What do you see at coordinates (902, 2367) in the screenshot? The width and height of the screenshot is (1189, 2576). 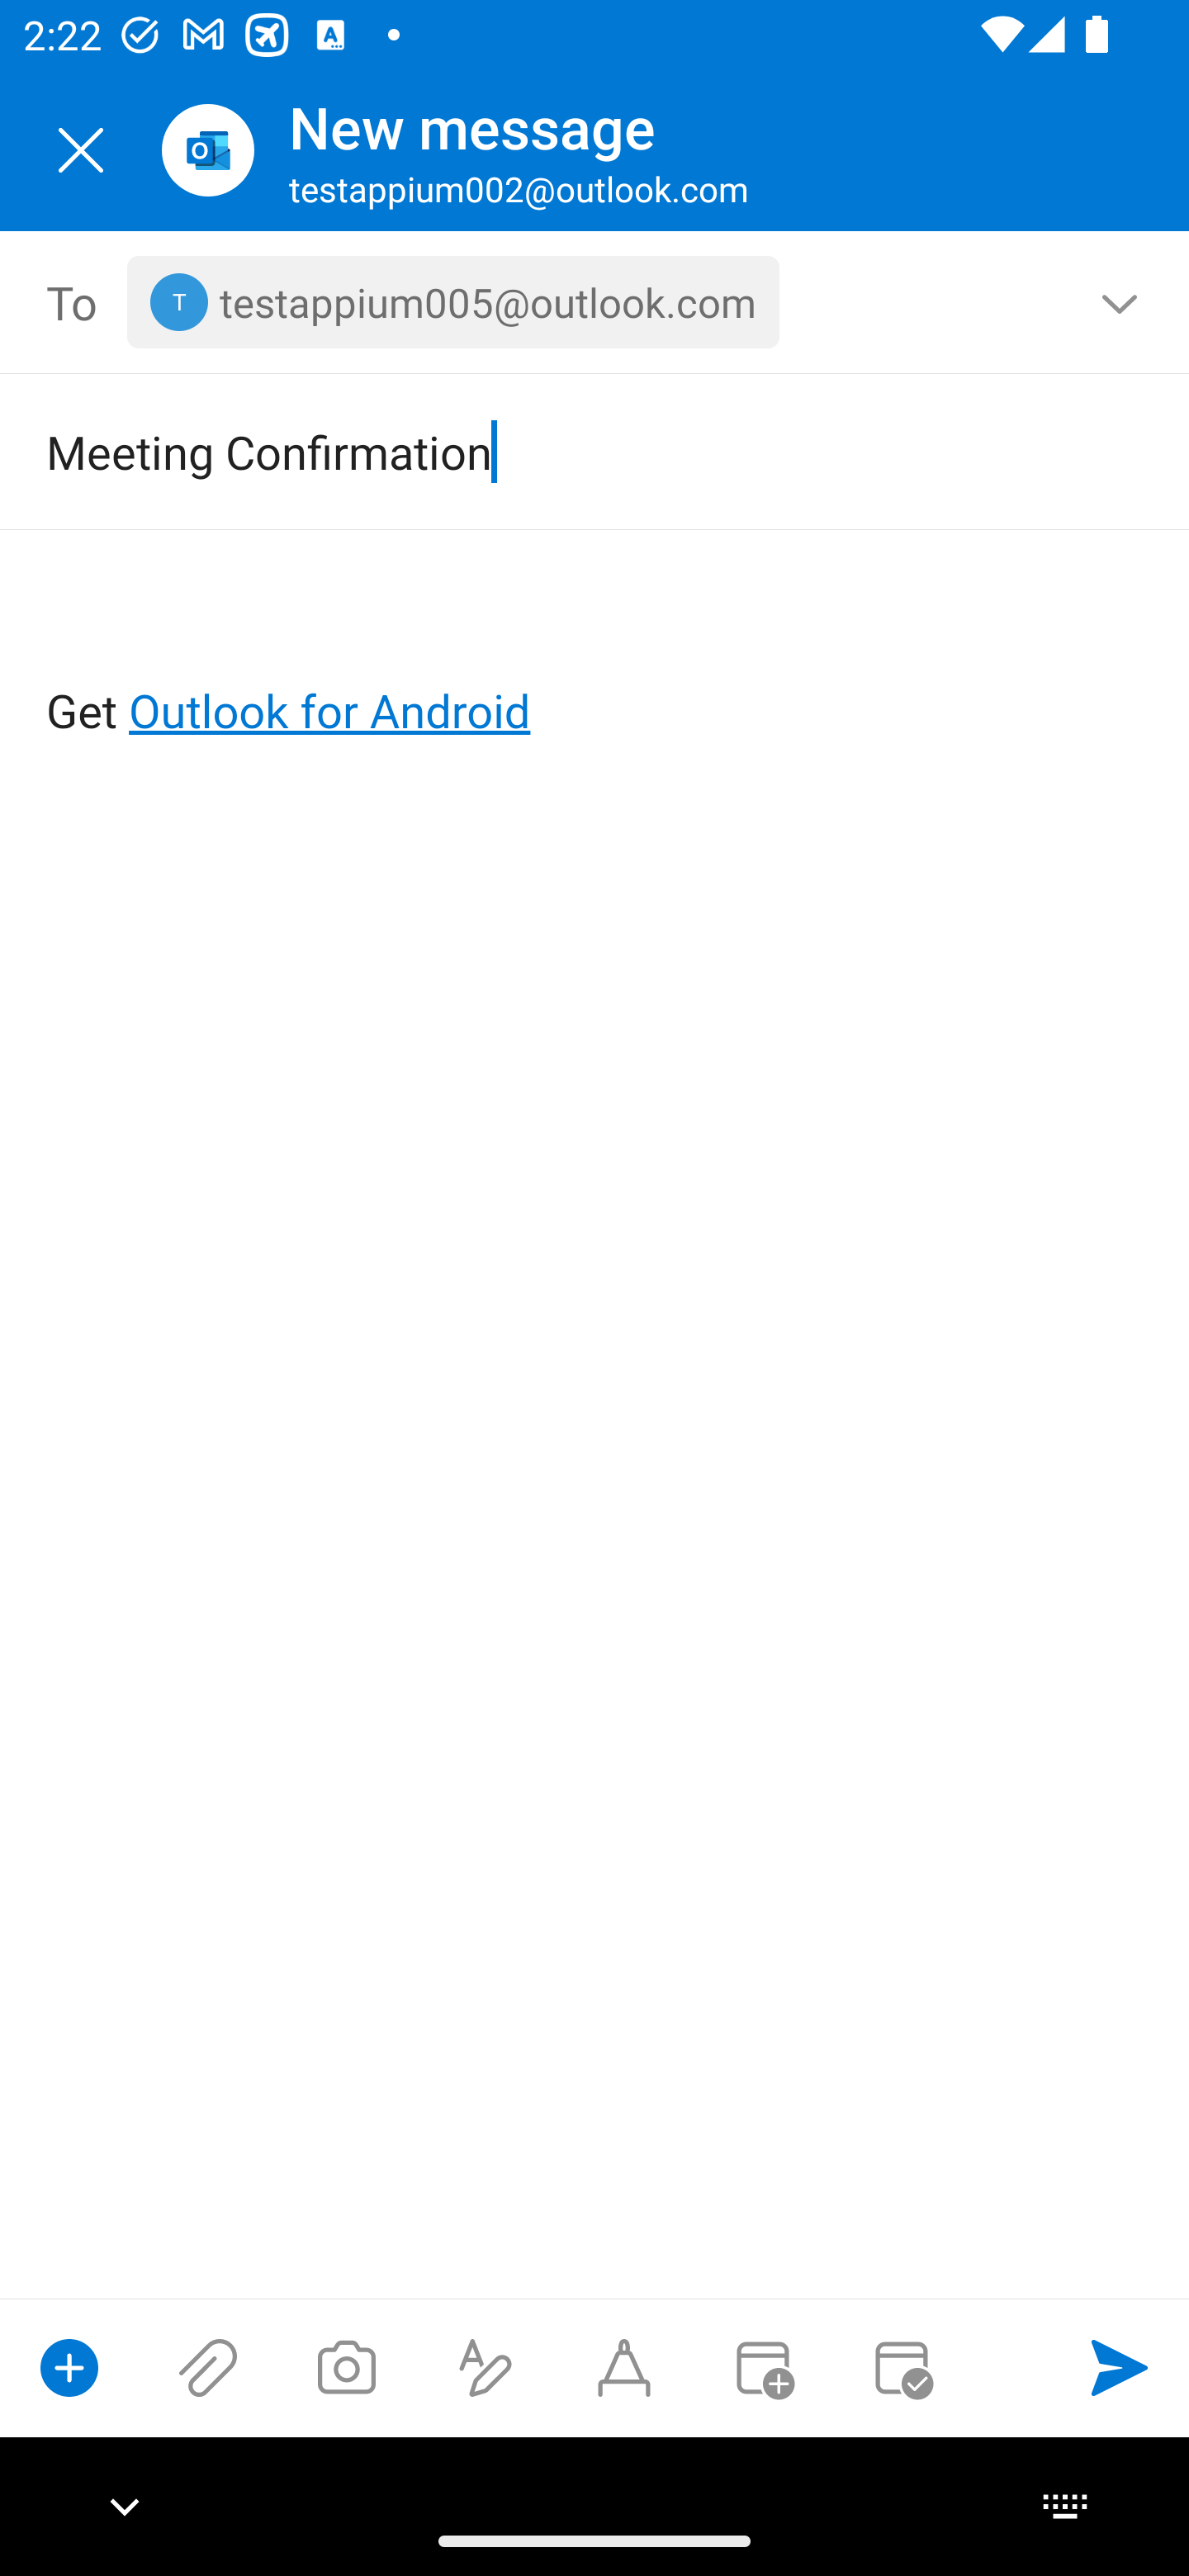 I see `Send availability` at bounding box center [902, 2367].